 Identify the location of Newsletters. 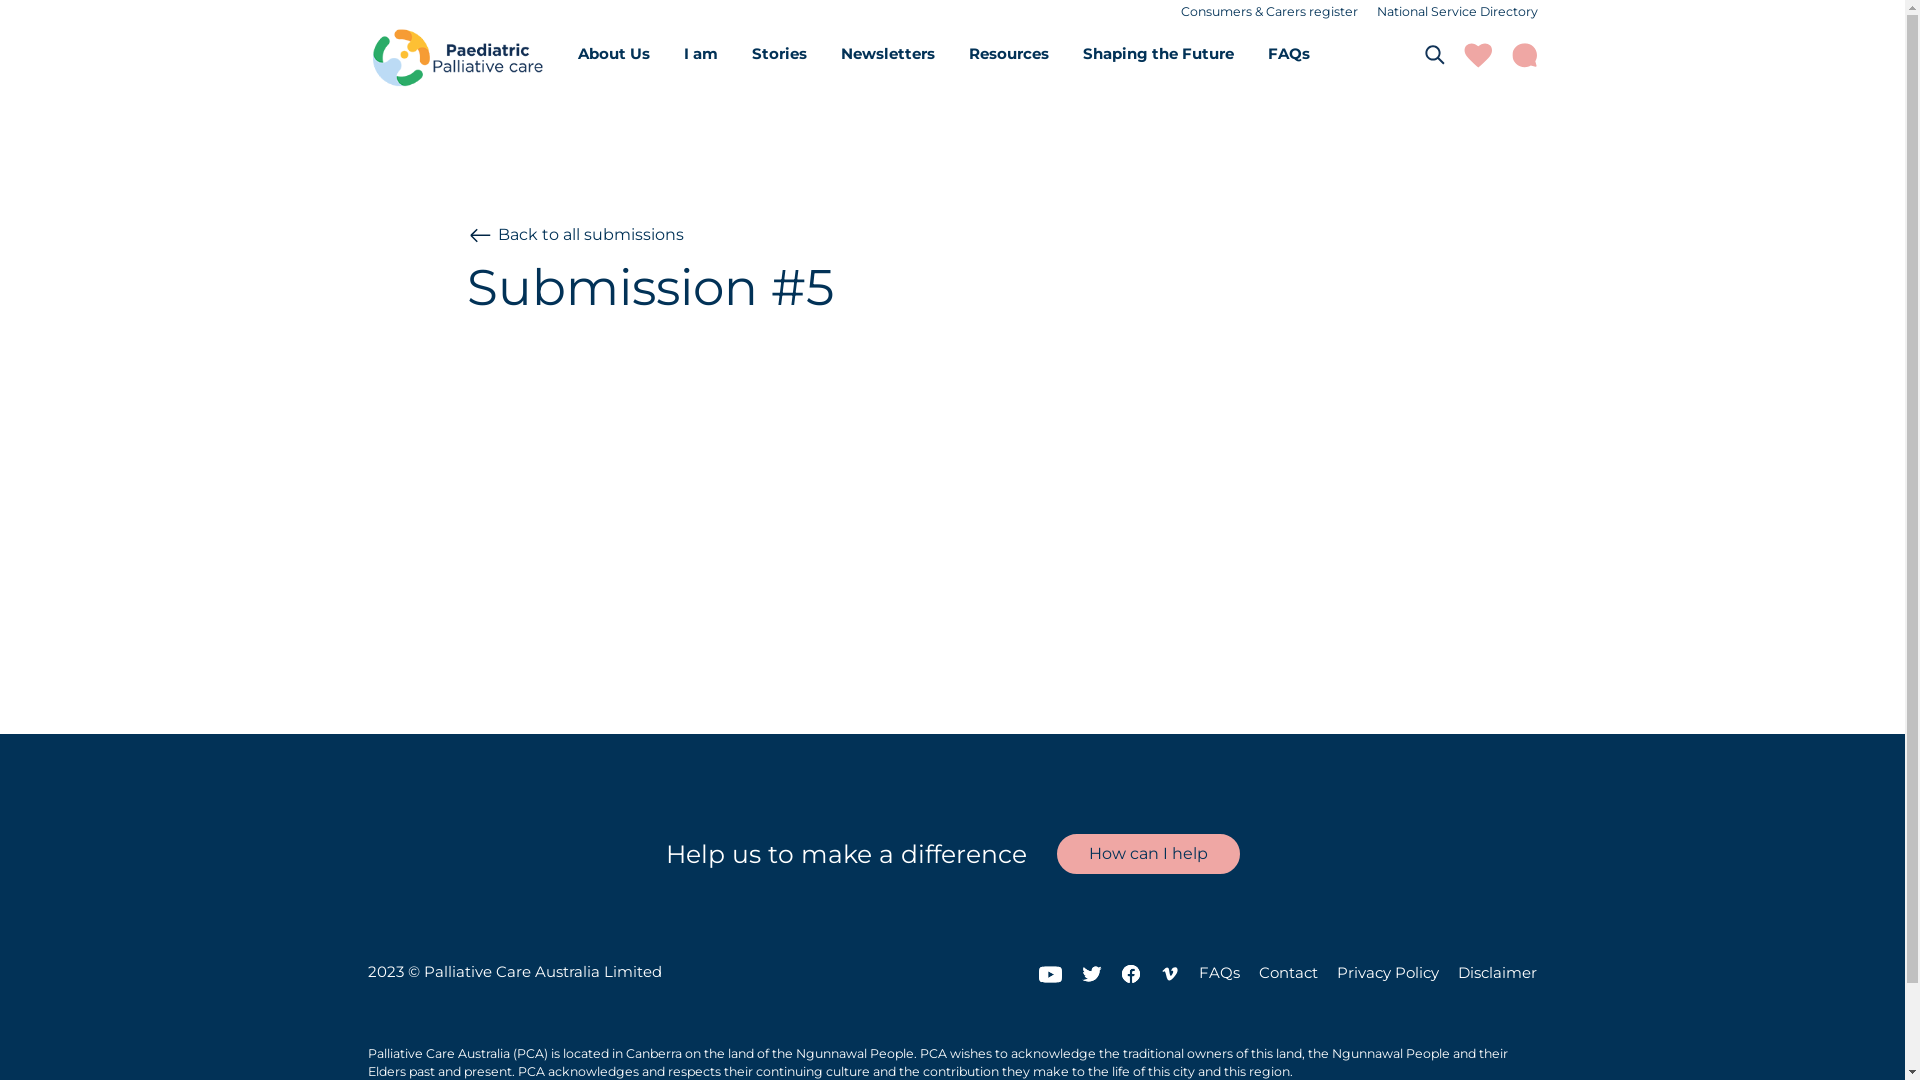
(887, 54).